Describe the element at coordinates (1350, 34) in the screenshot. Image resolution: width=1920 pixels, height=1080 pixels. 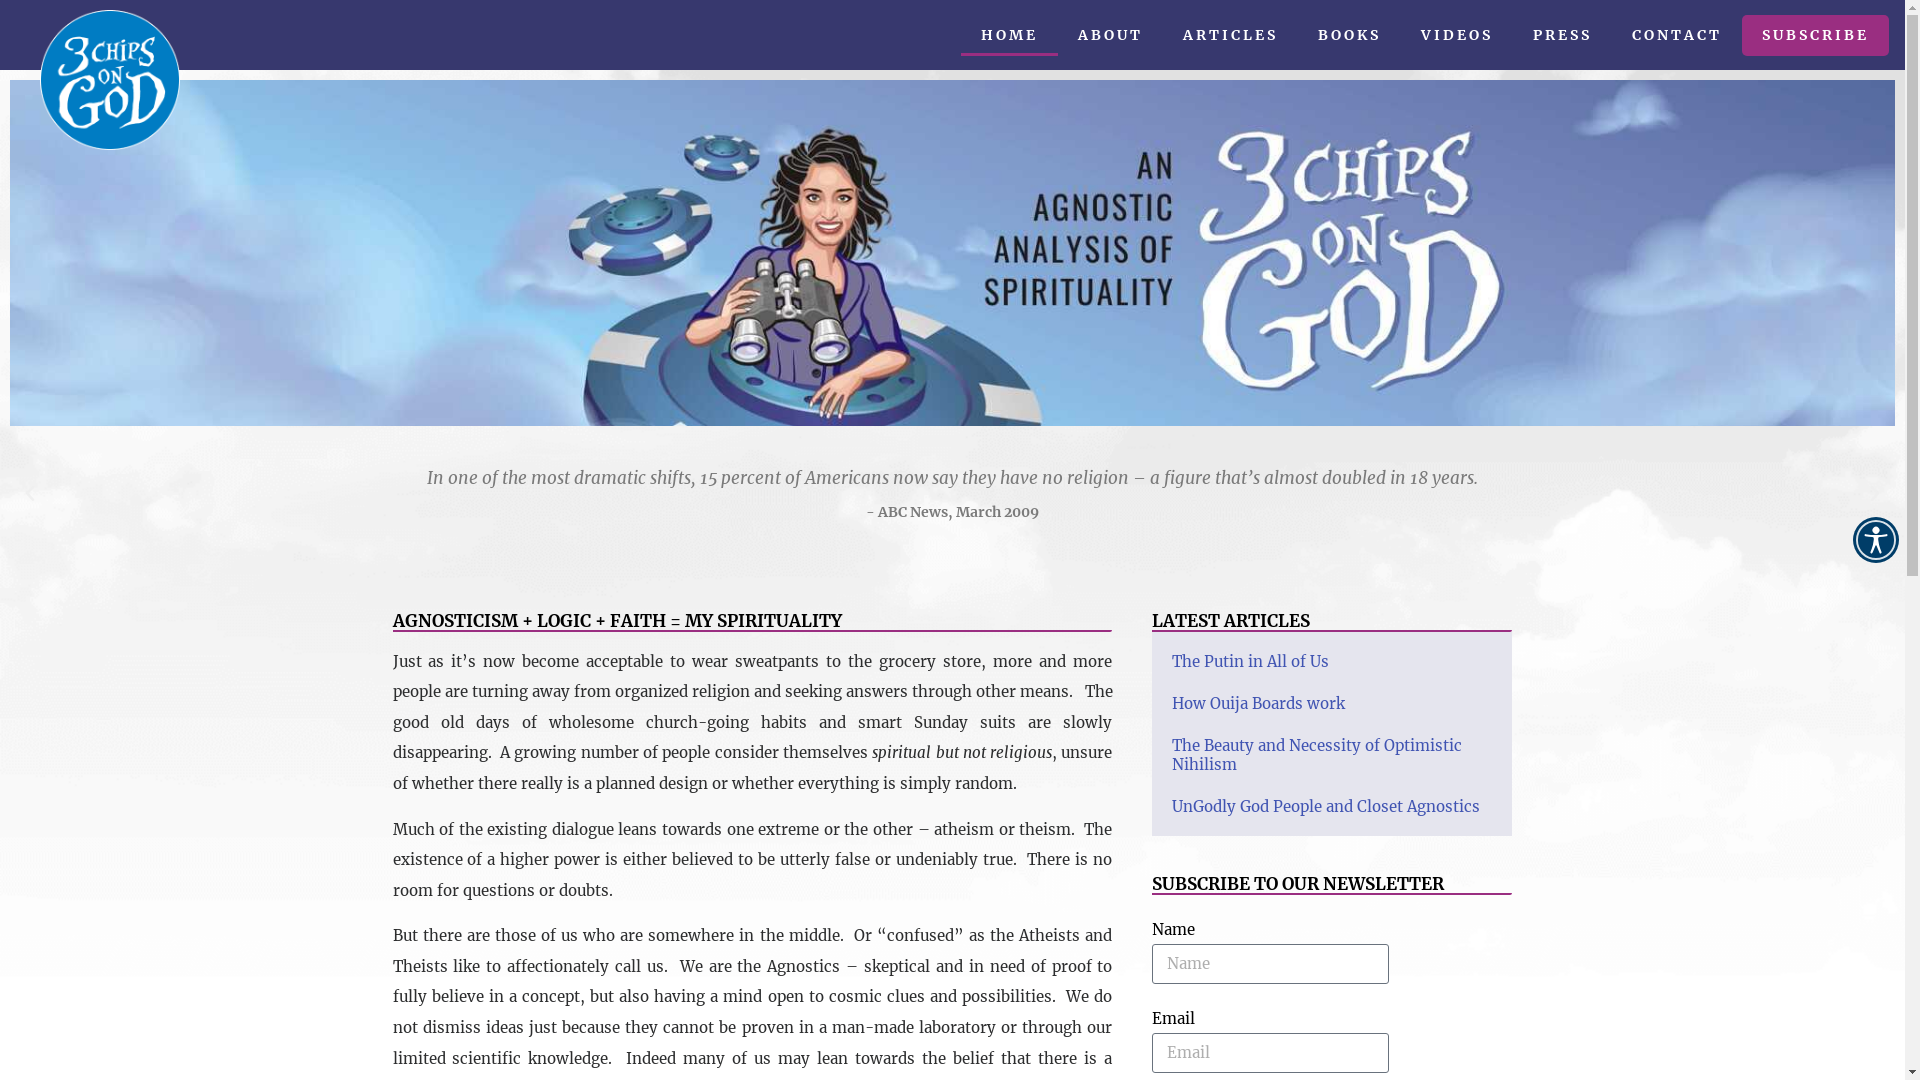
I see `BOOKS` at that location.